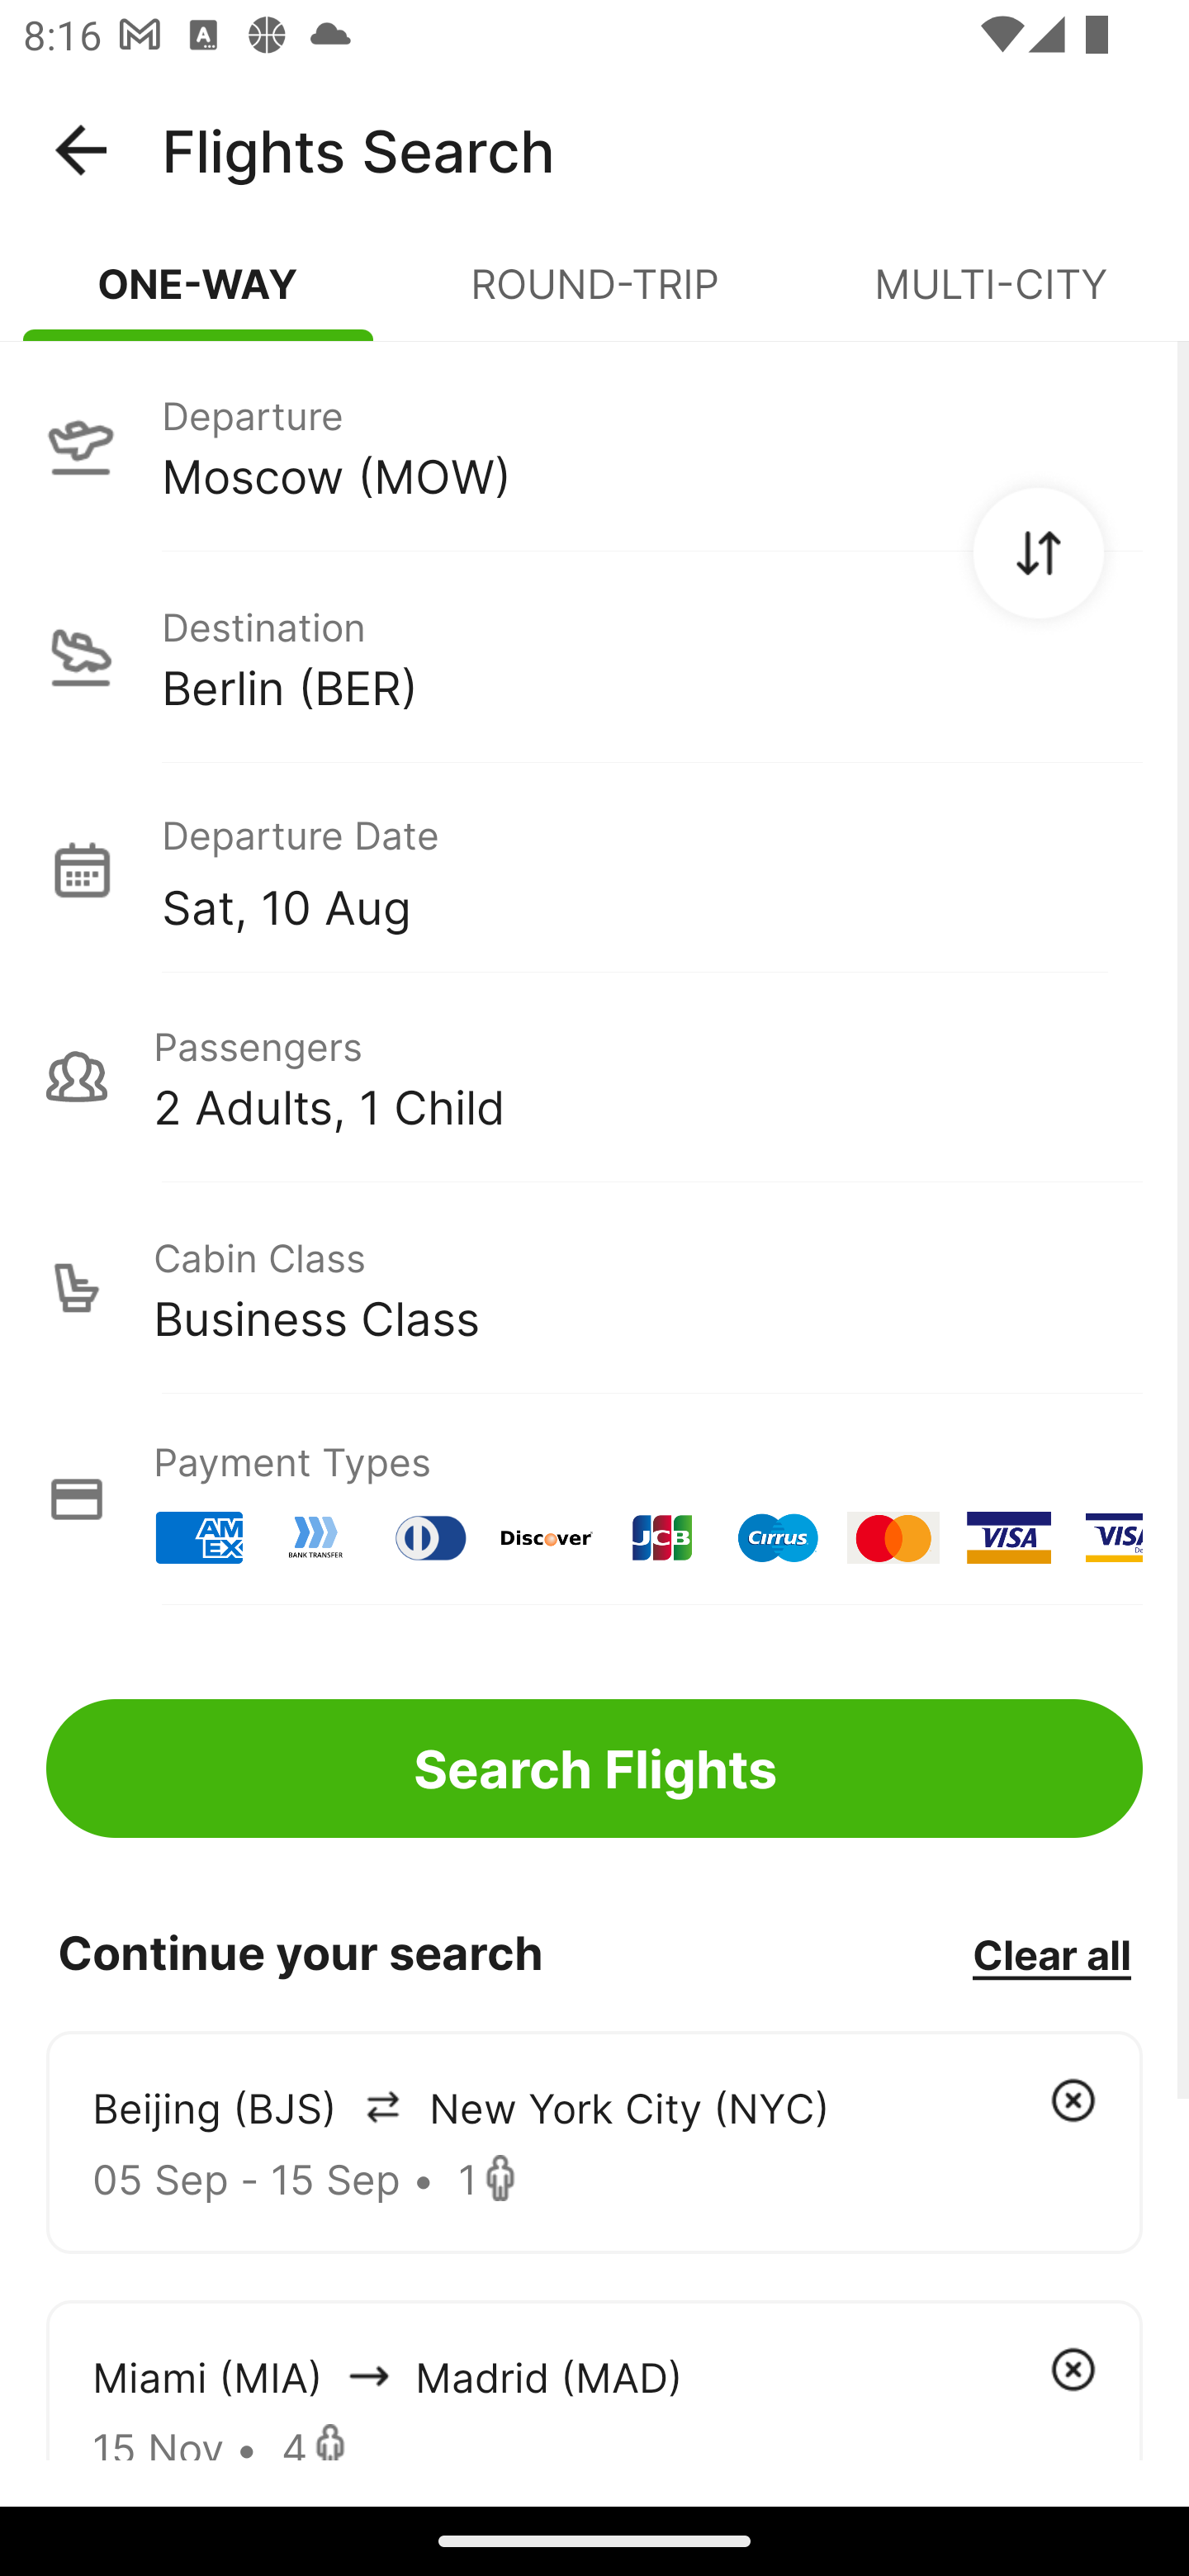 The height and width of the screenshot is (2576, 1189). I want to click on Cabin Class Business Class, so click(594, 1288).